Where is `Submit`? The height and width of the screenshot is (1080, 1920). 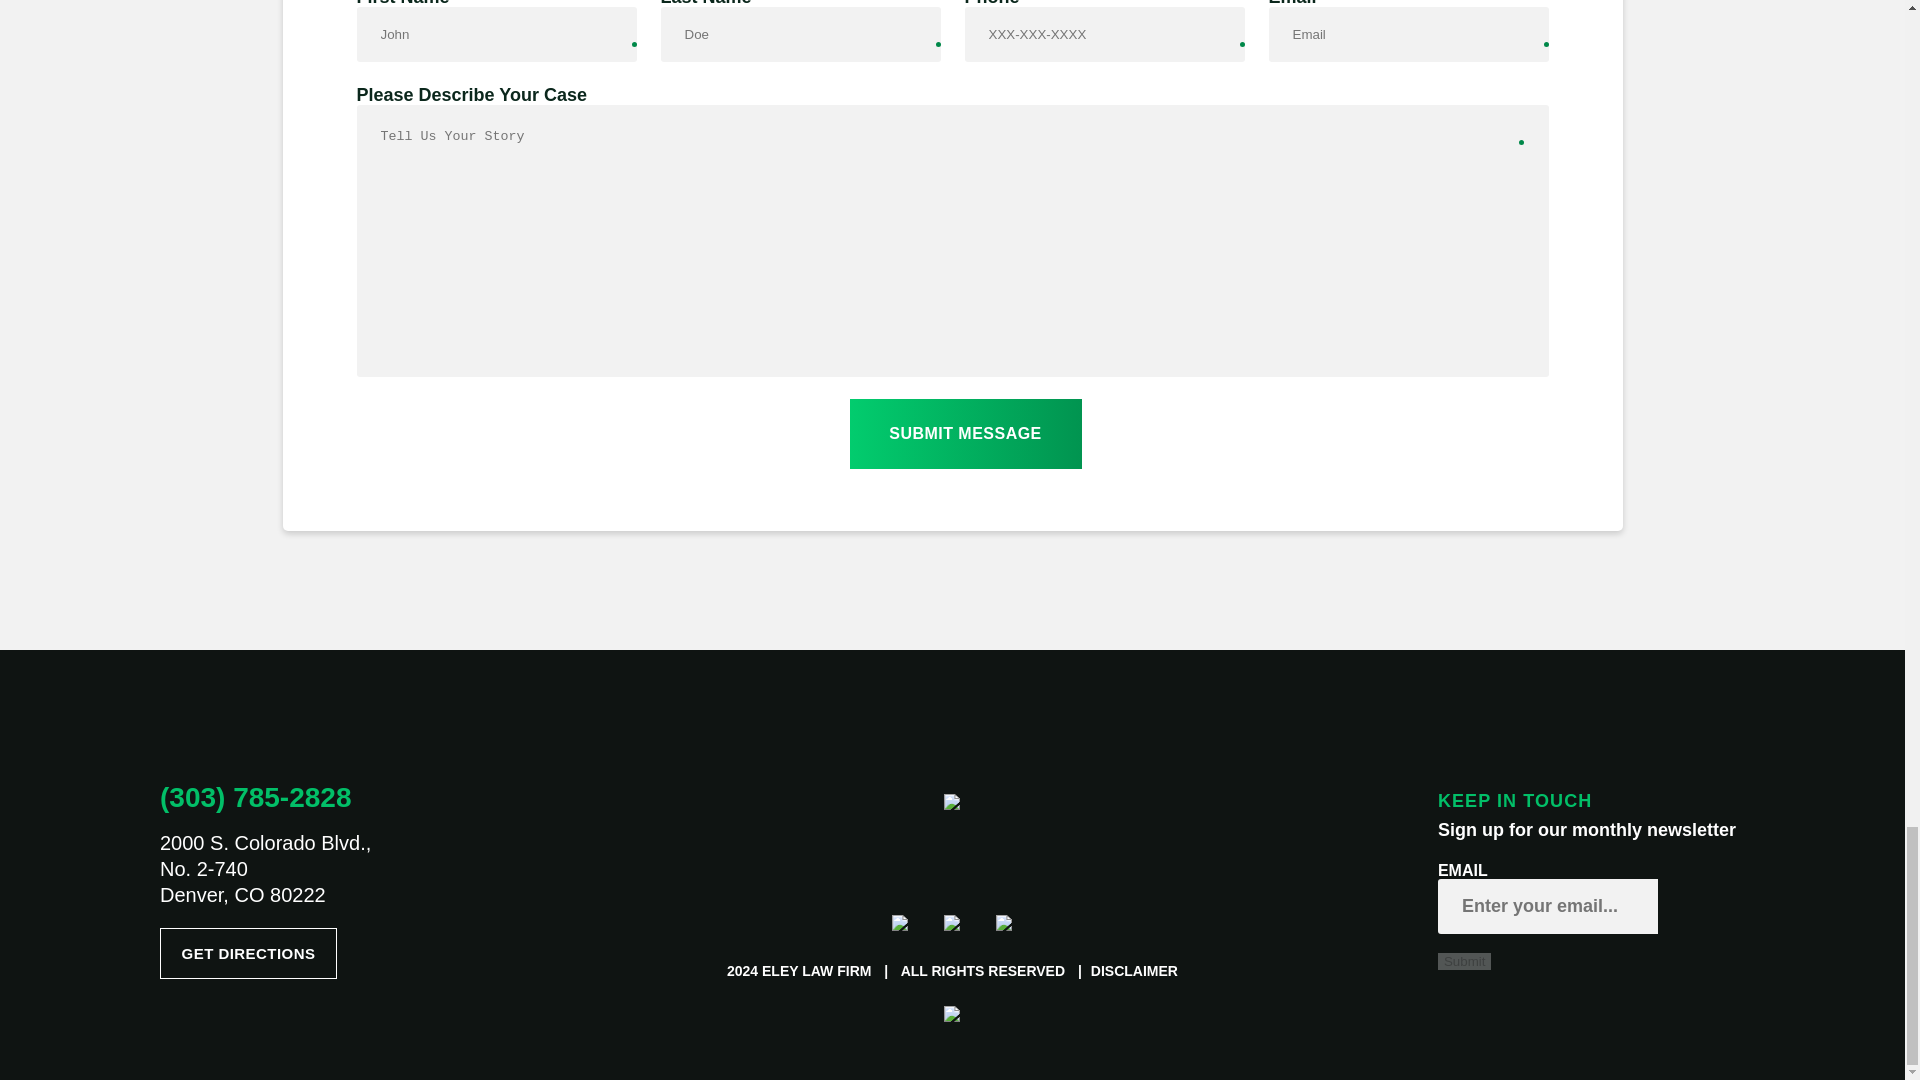 Submit is located at coordinates (1464, 960).